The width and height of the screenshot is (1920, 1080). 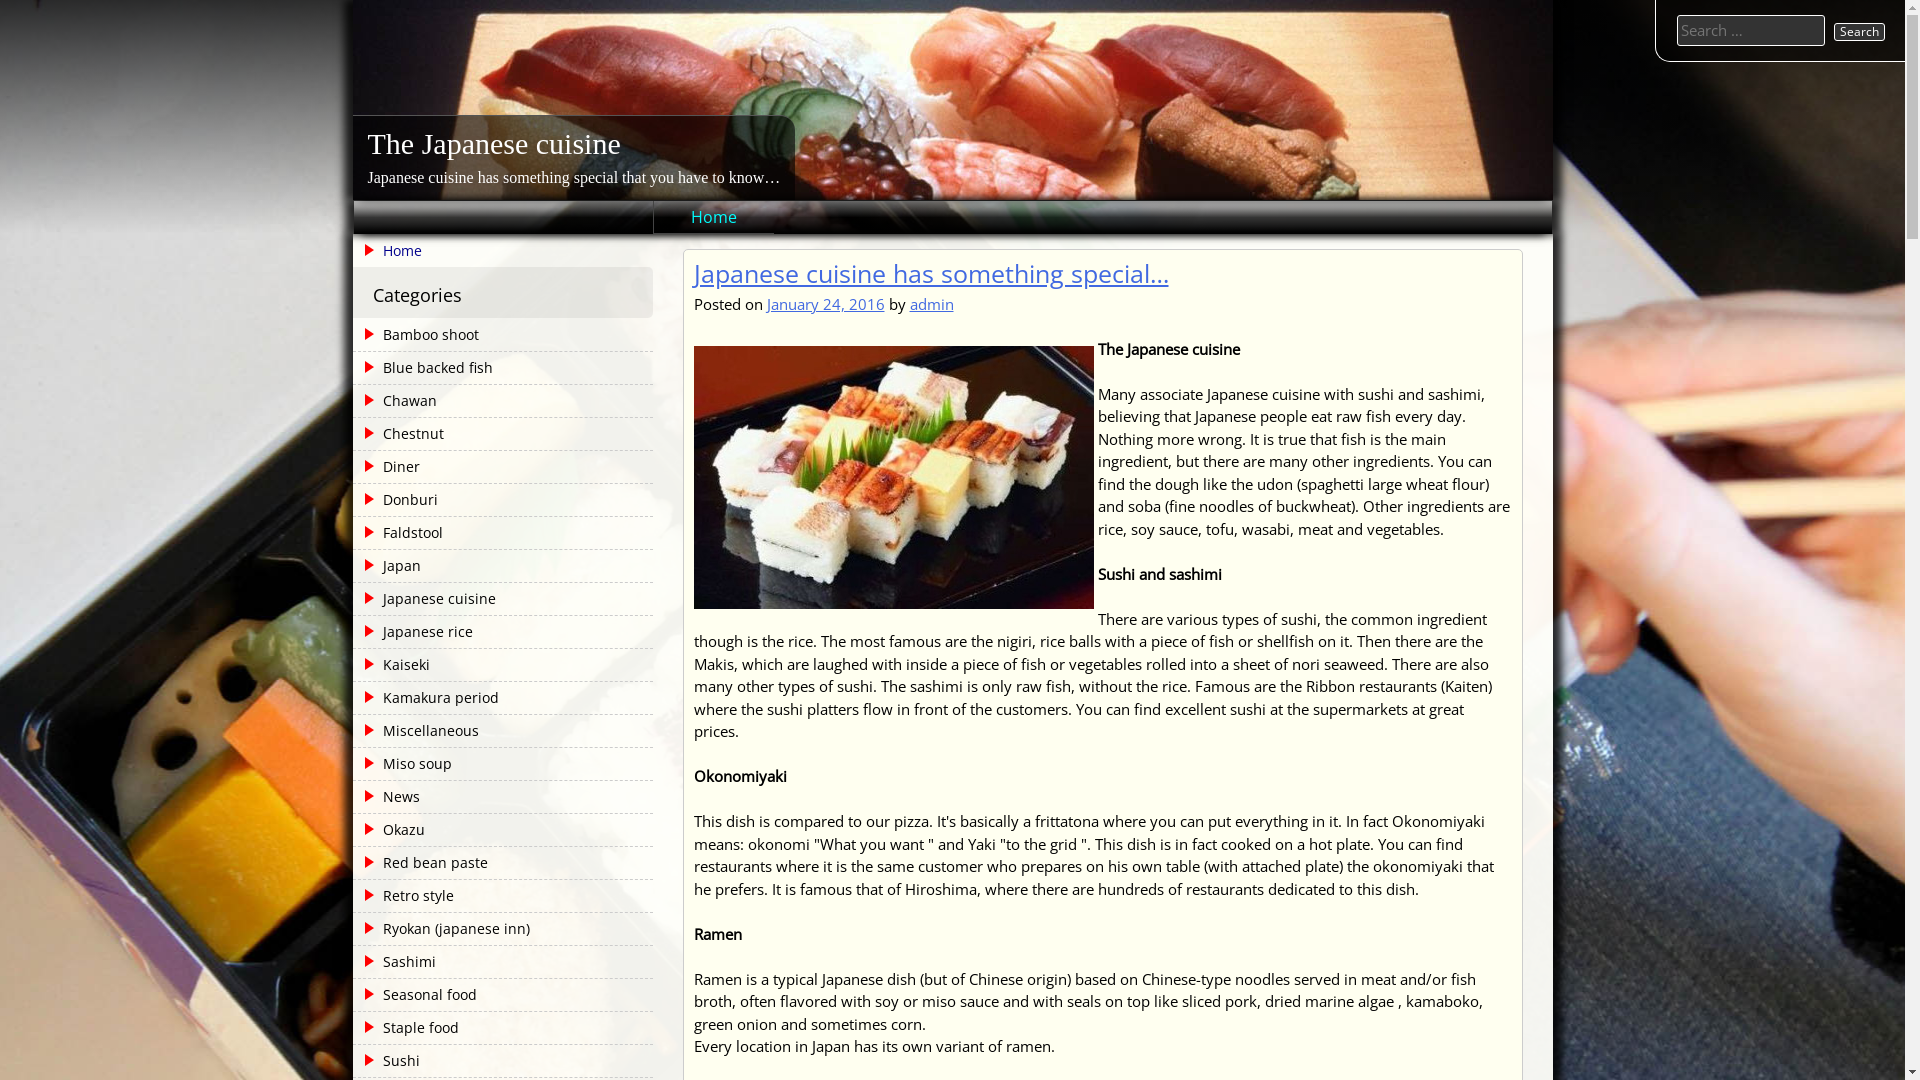 What do you see at coordinates (418, 335) in the screenshot?
I see `Bamboo shoot` at bounding box center [418, 335].